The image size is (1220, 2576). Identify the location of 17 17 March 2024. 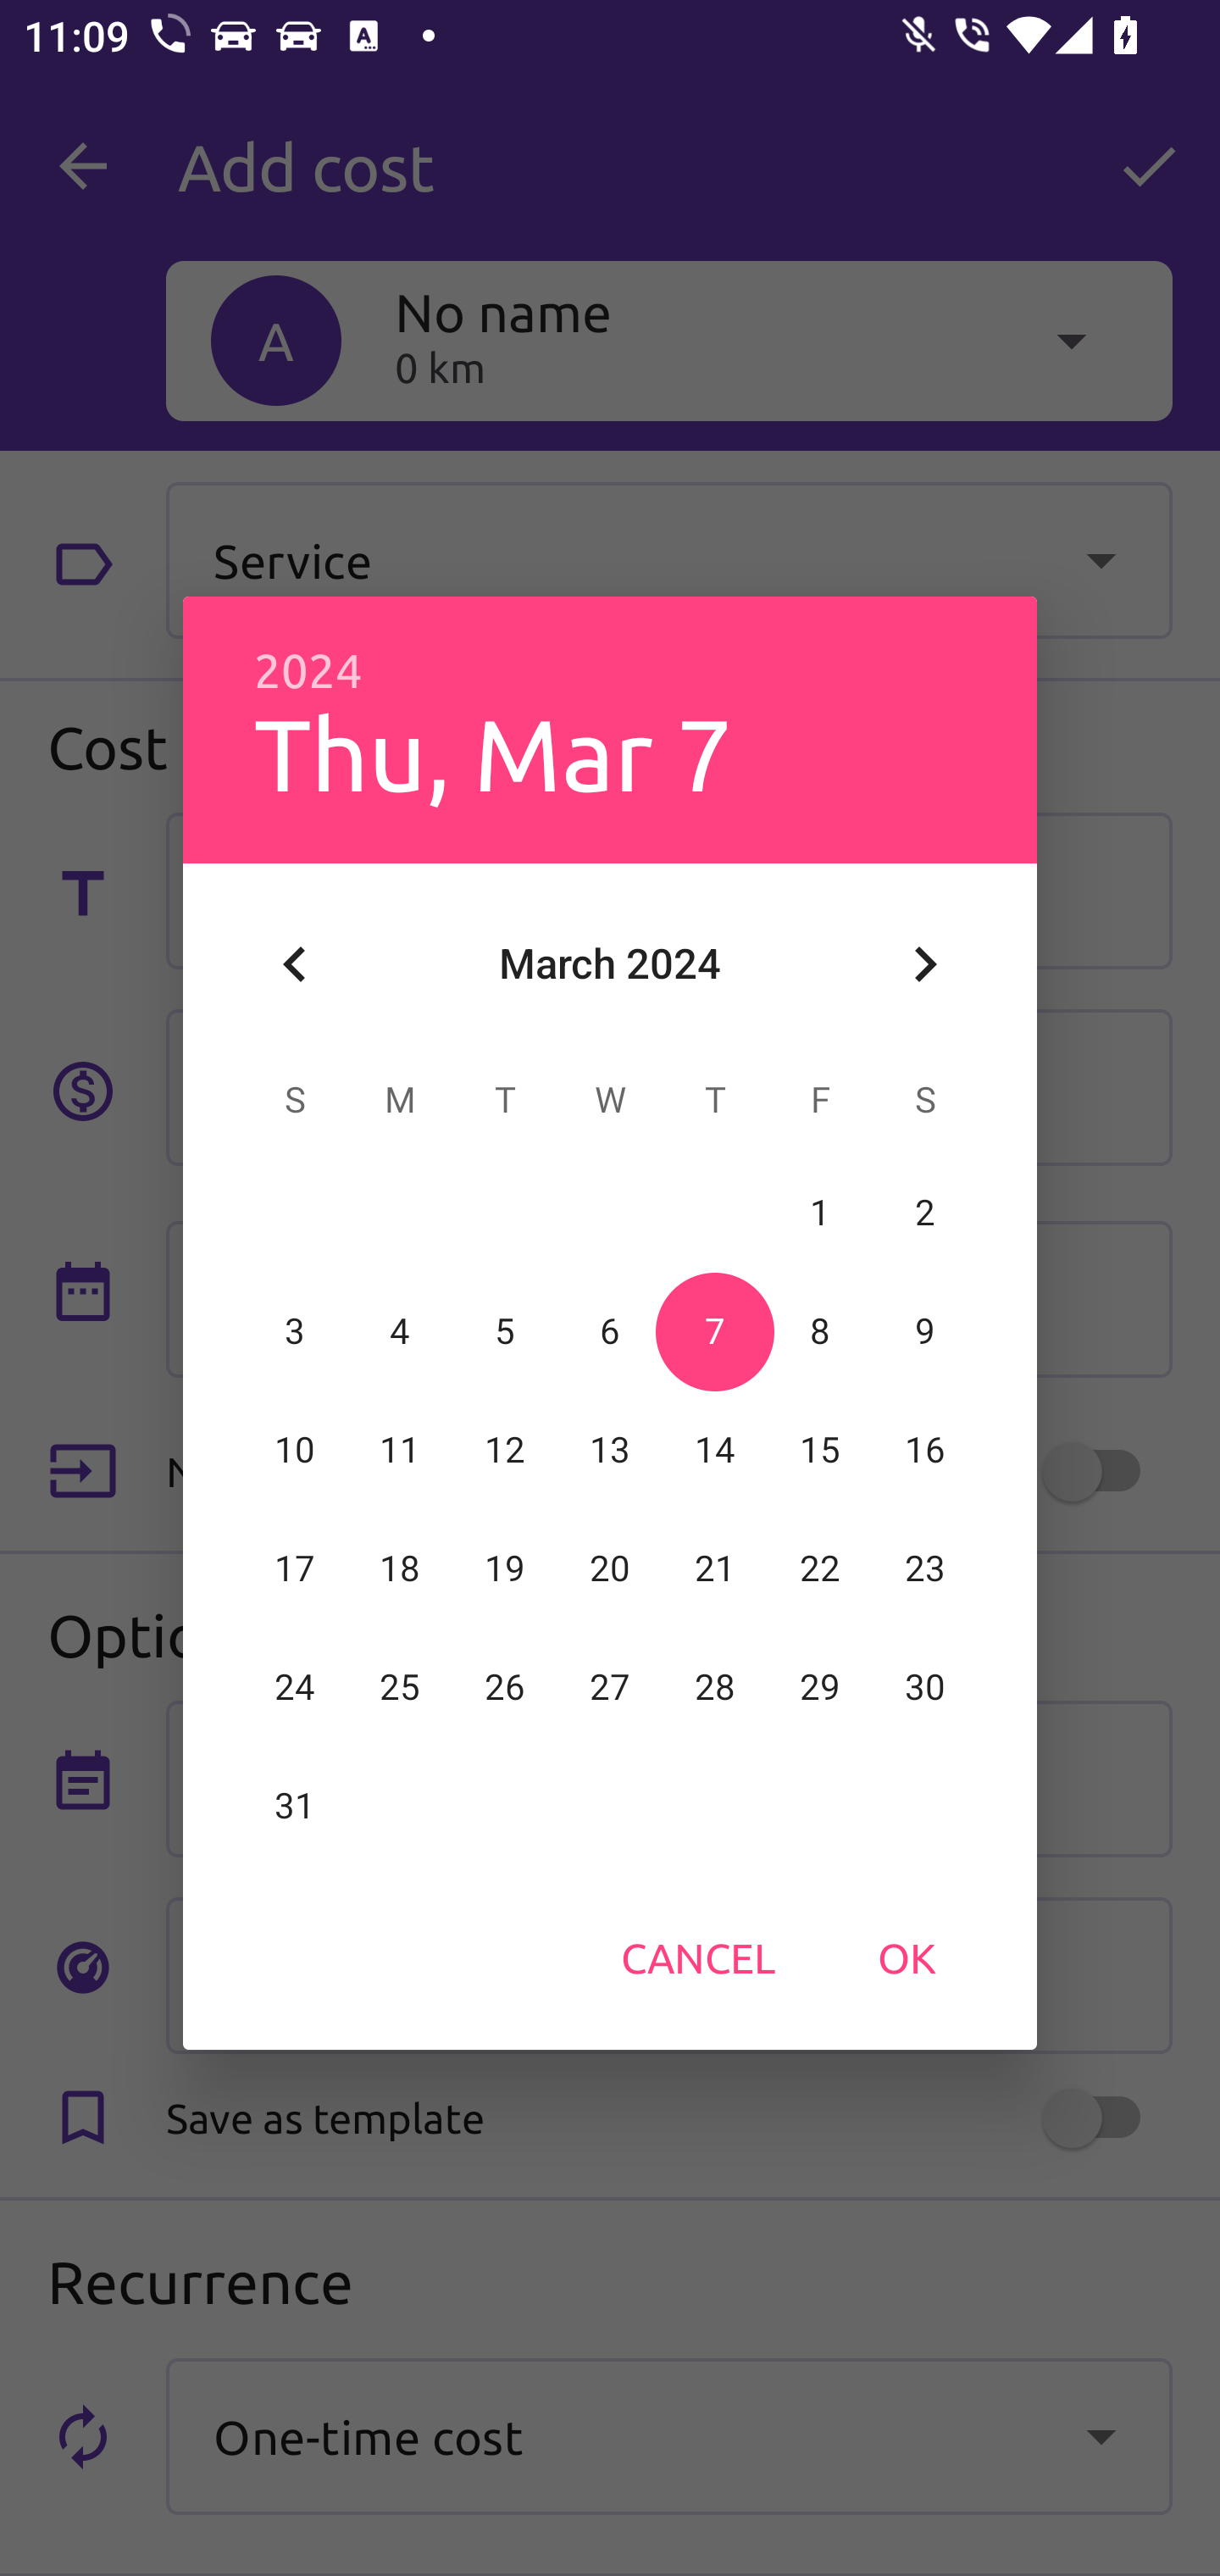
(295, 1568).